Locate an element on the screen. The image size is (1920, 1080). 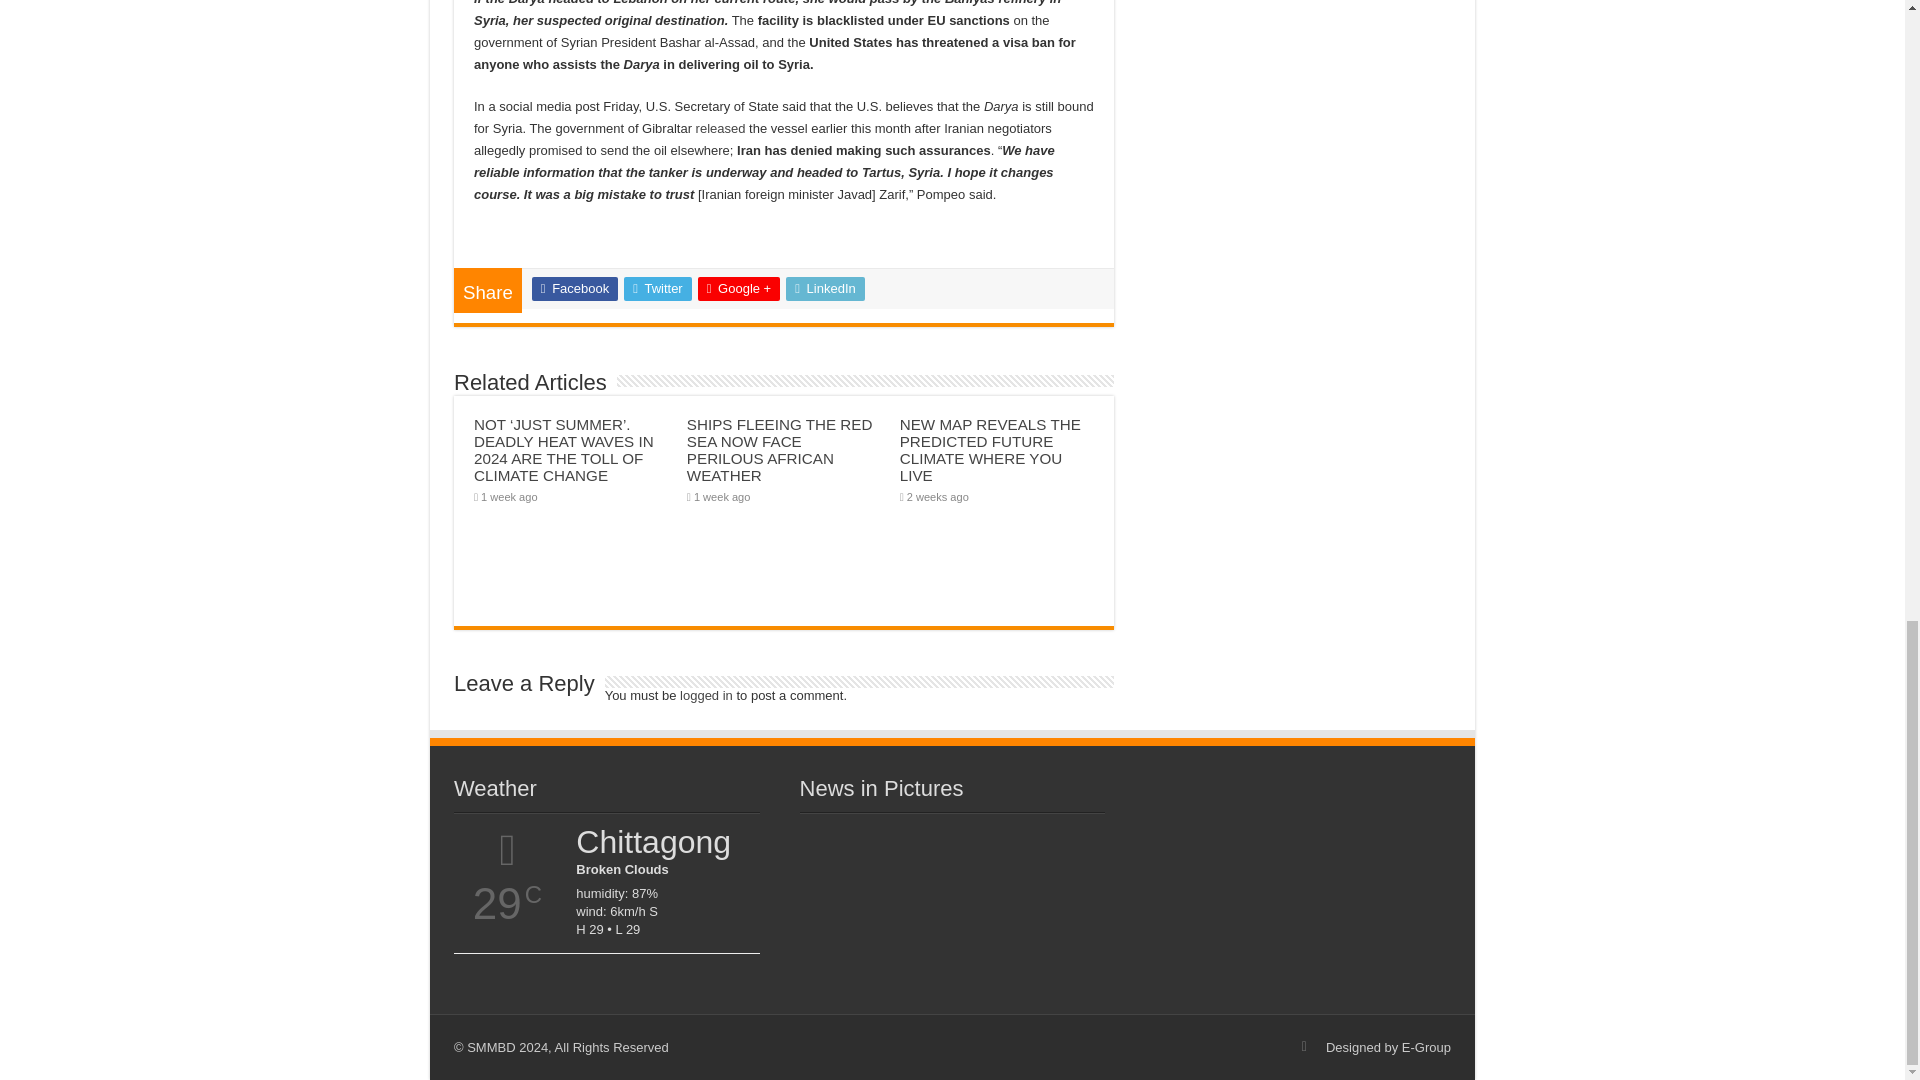
Facebook is located at coordinates (574, 288).